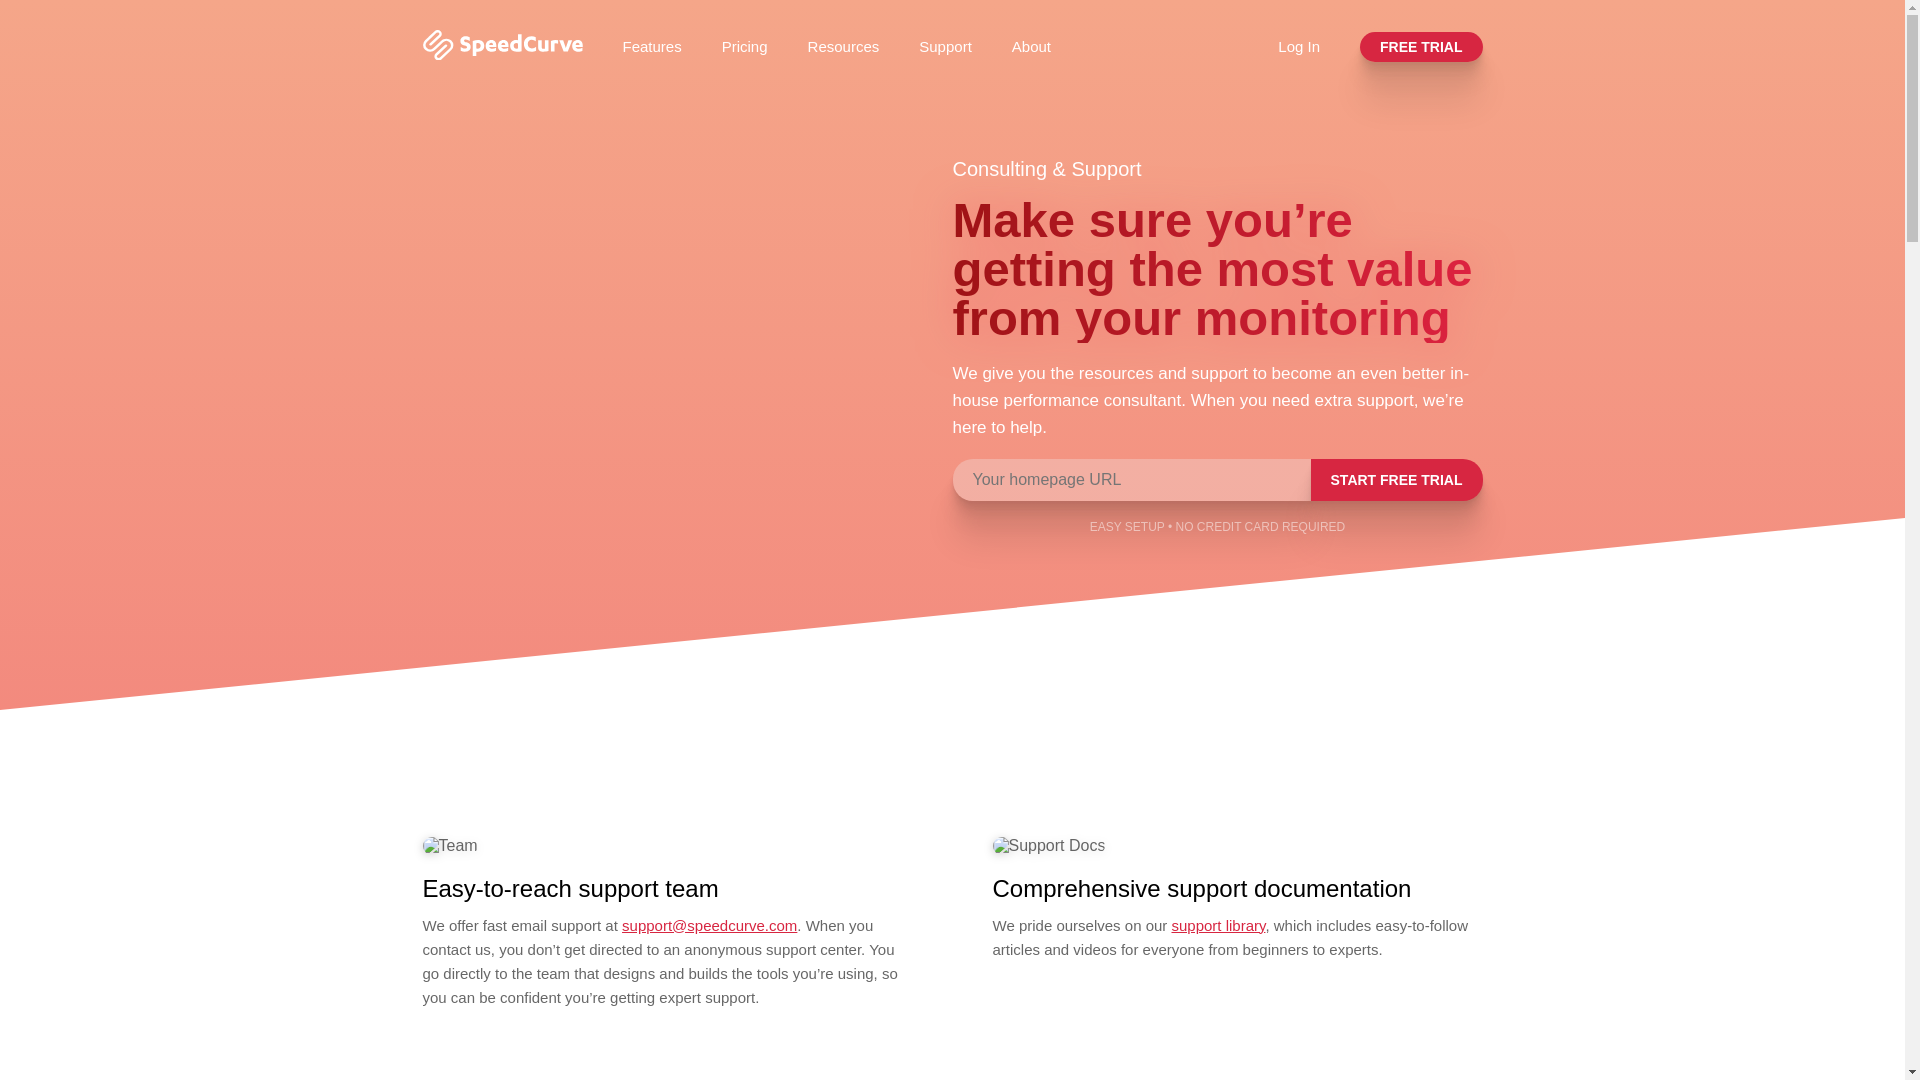  What do you see at coordinates (1299, 46) in the screenshot?
I see `Log In` at bounding box center [1299, 46].